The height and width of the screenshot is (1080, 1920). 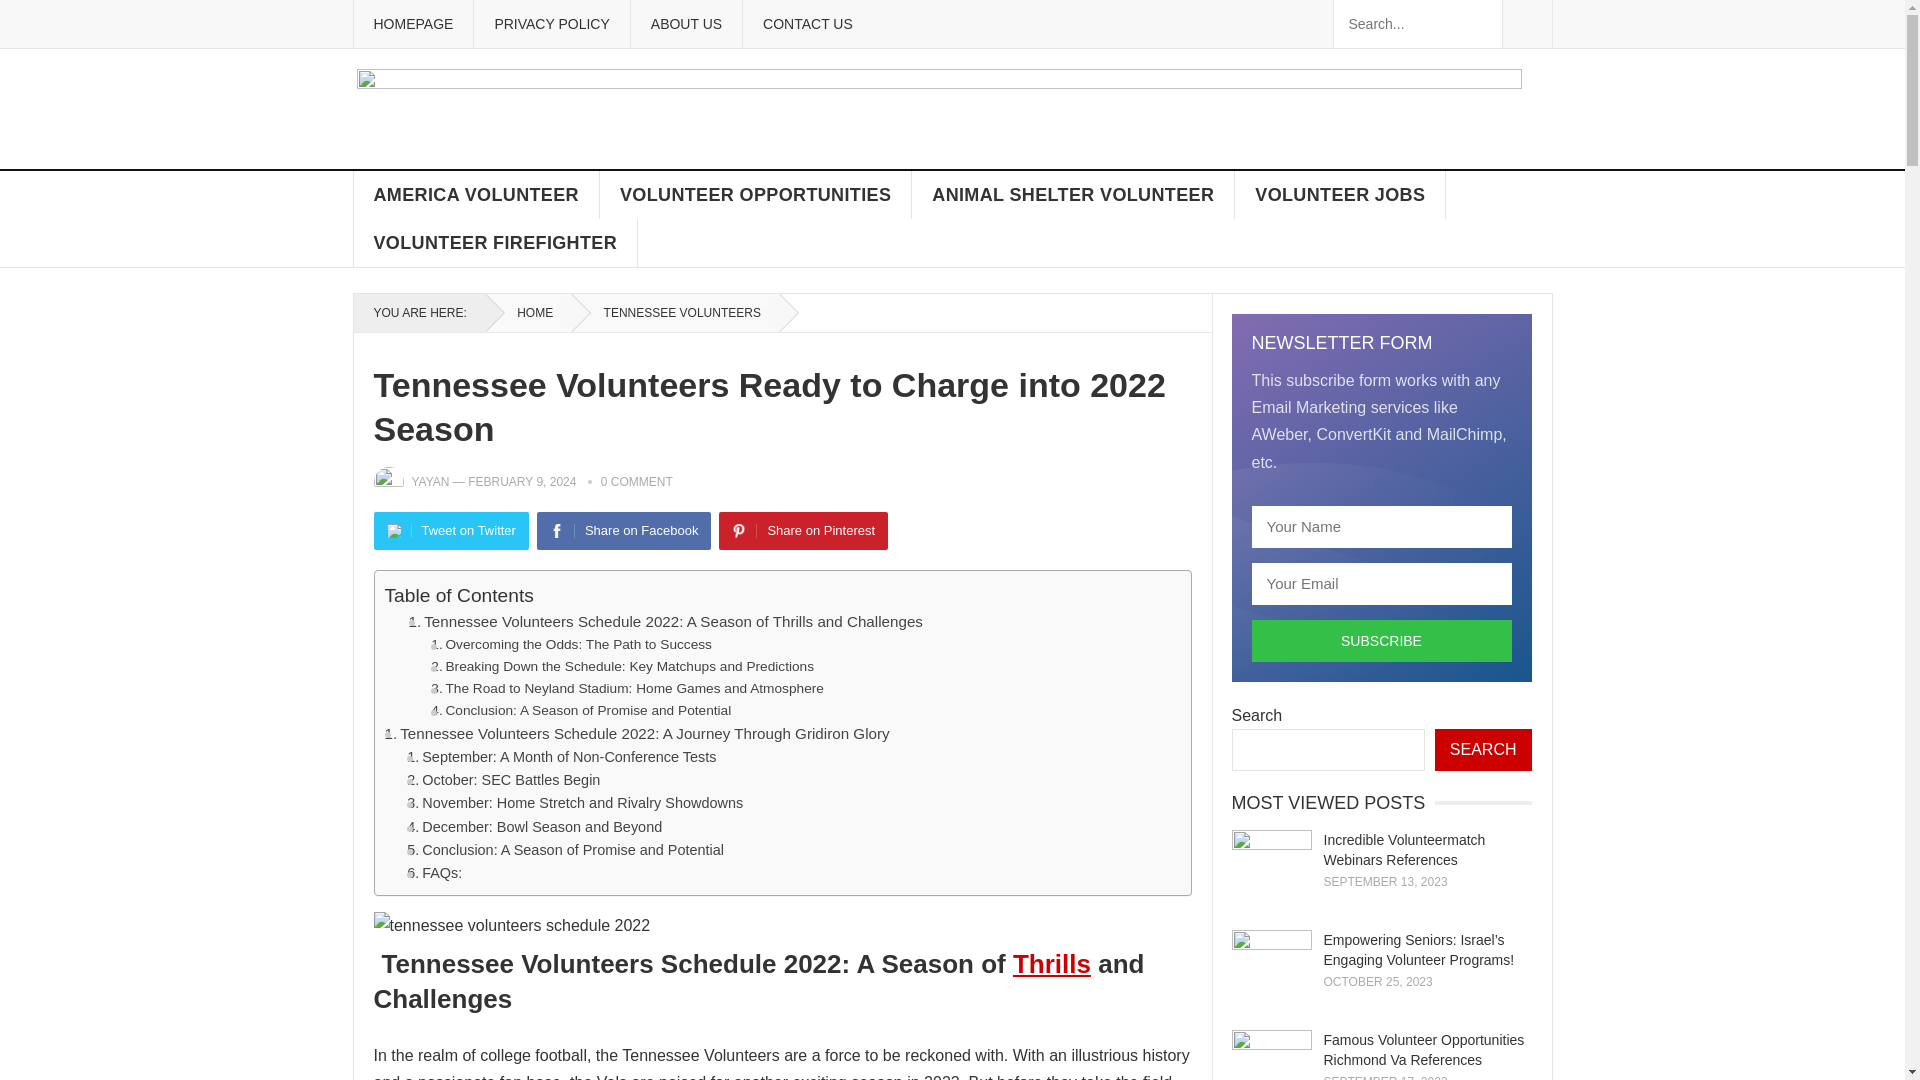 I want to click on December: Bowl Season and Beyond, so click(x=534, y=828).